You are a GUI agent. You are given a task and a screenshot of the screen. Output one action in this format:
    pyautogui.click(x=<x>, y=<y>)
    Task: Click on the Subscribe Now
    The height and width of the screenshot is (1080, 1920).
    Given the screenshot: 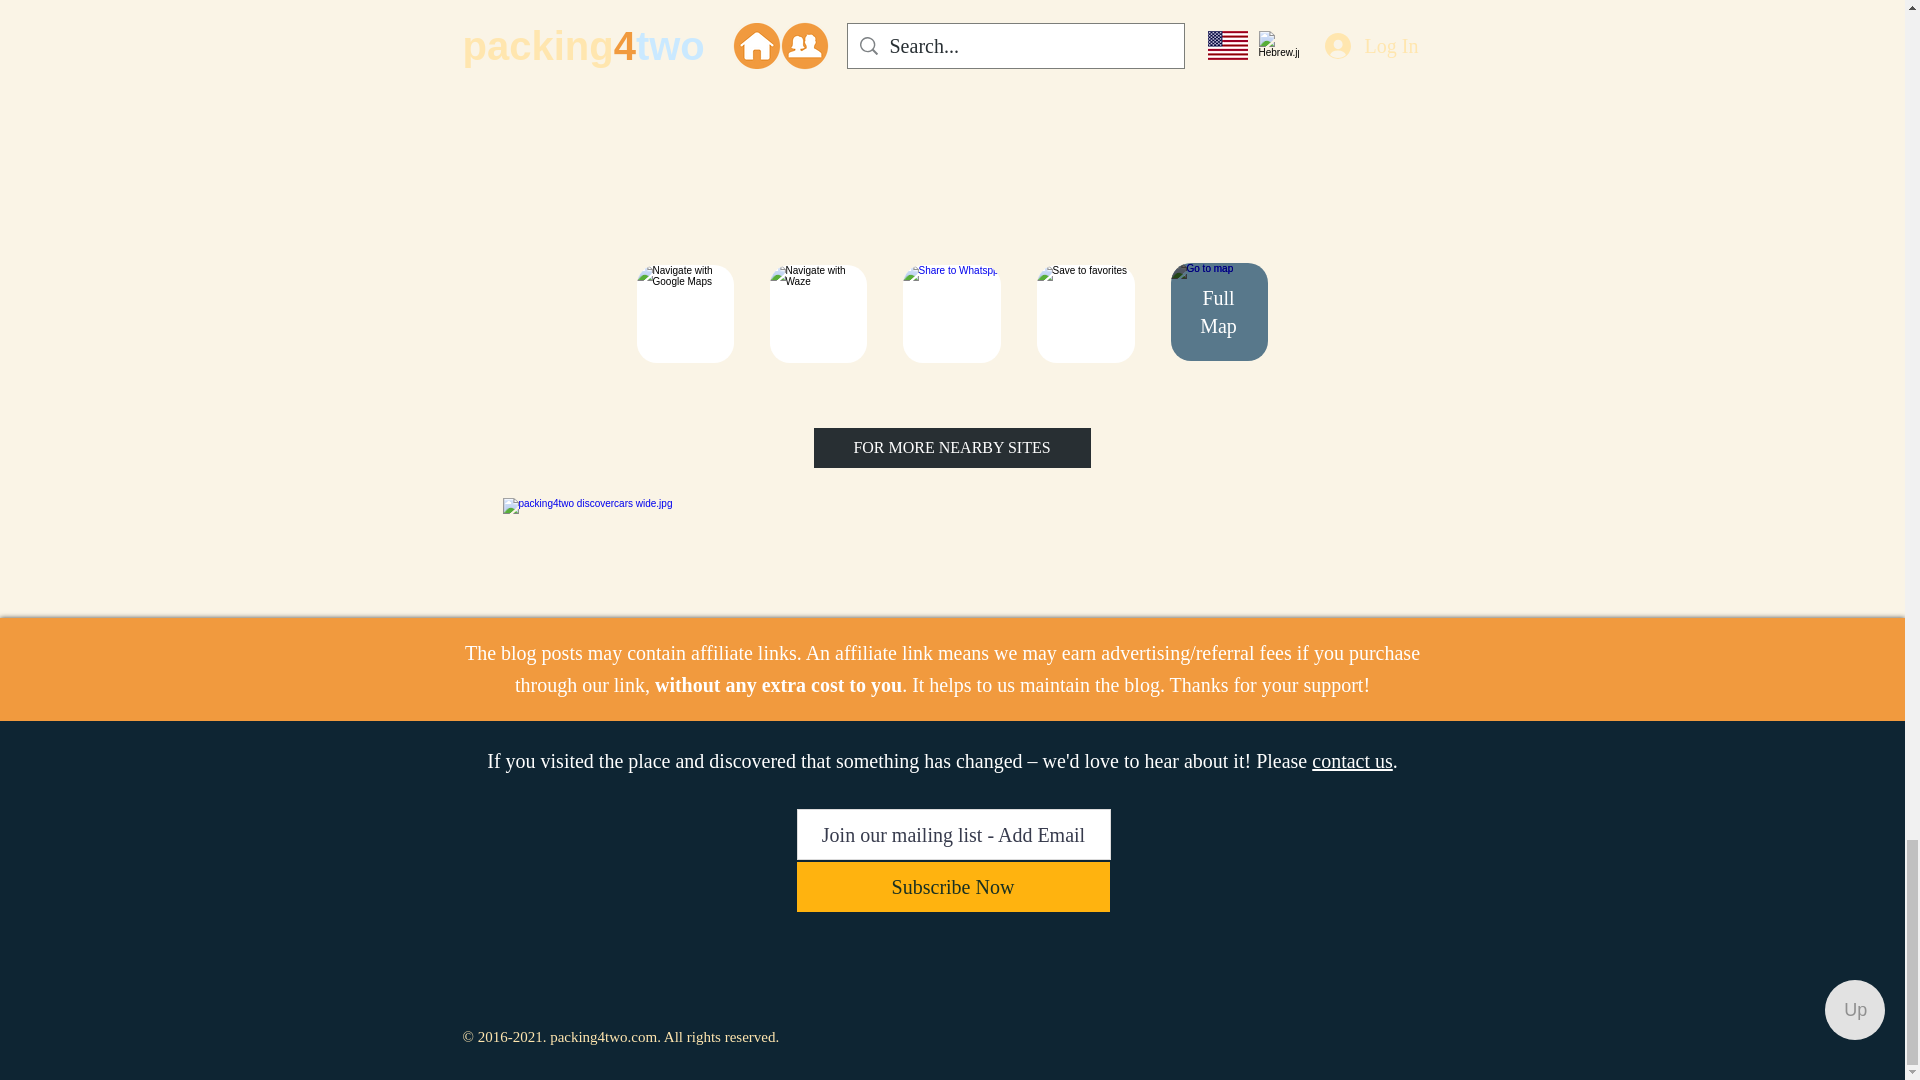 What is the action you would take?
    pyautogui.click(x=952, y=886)
    